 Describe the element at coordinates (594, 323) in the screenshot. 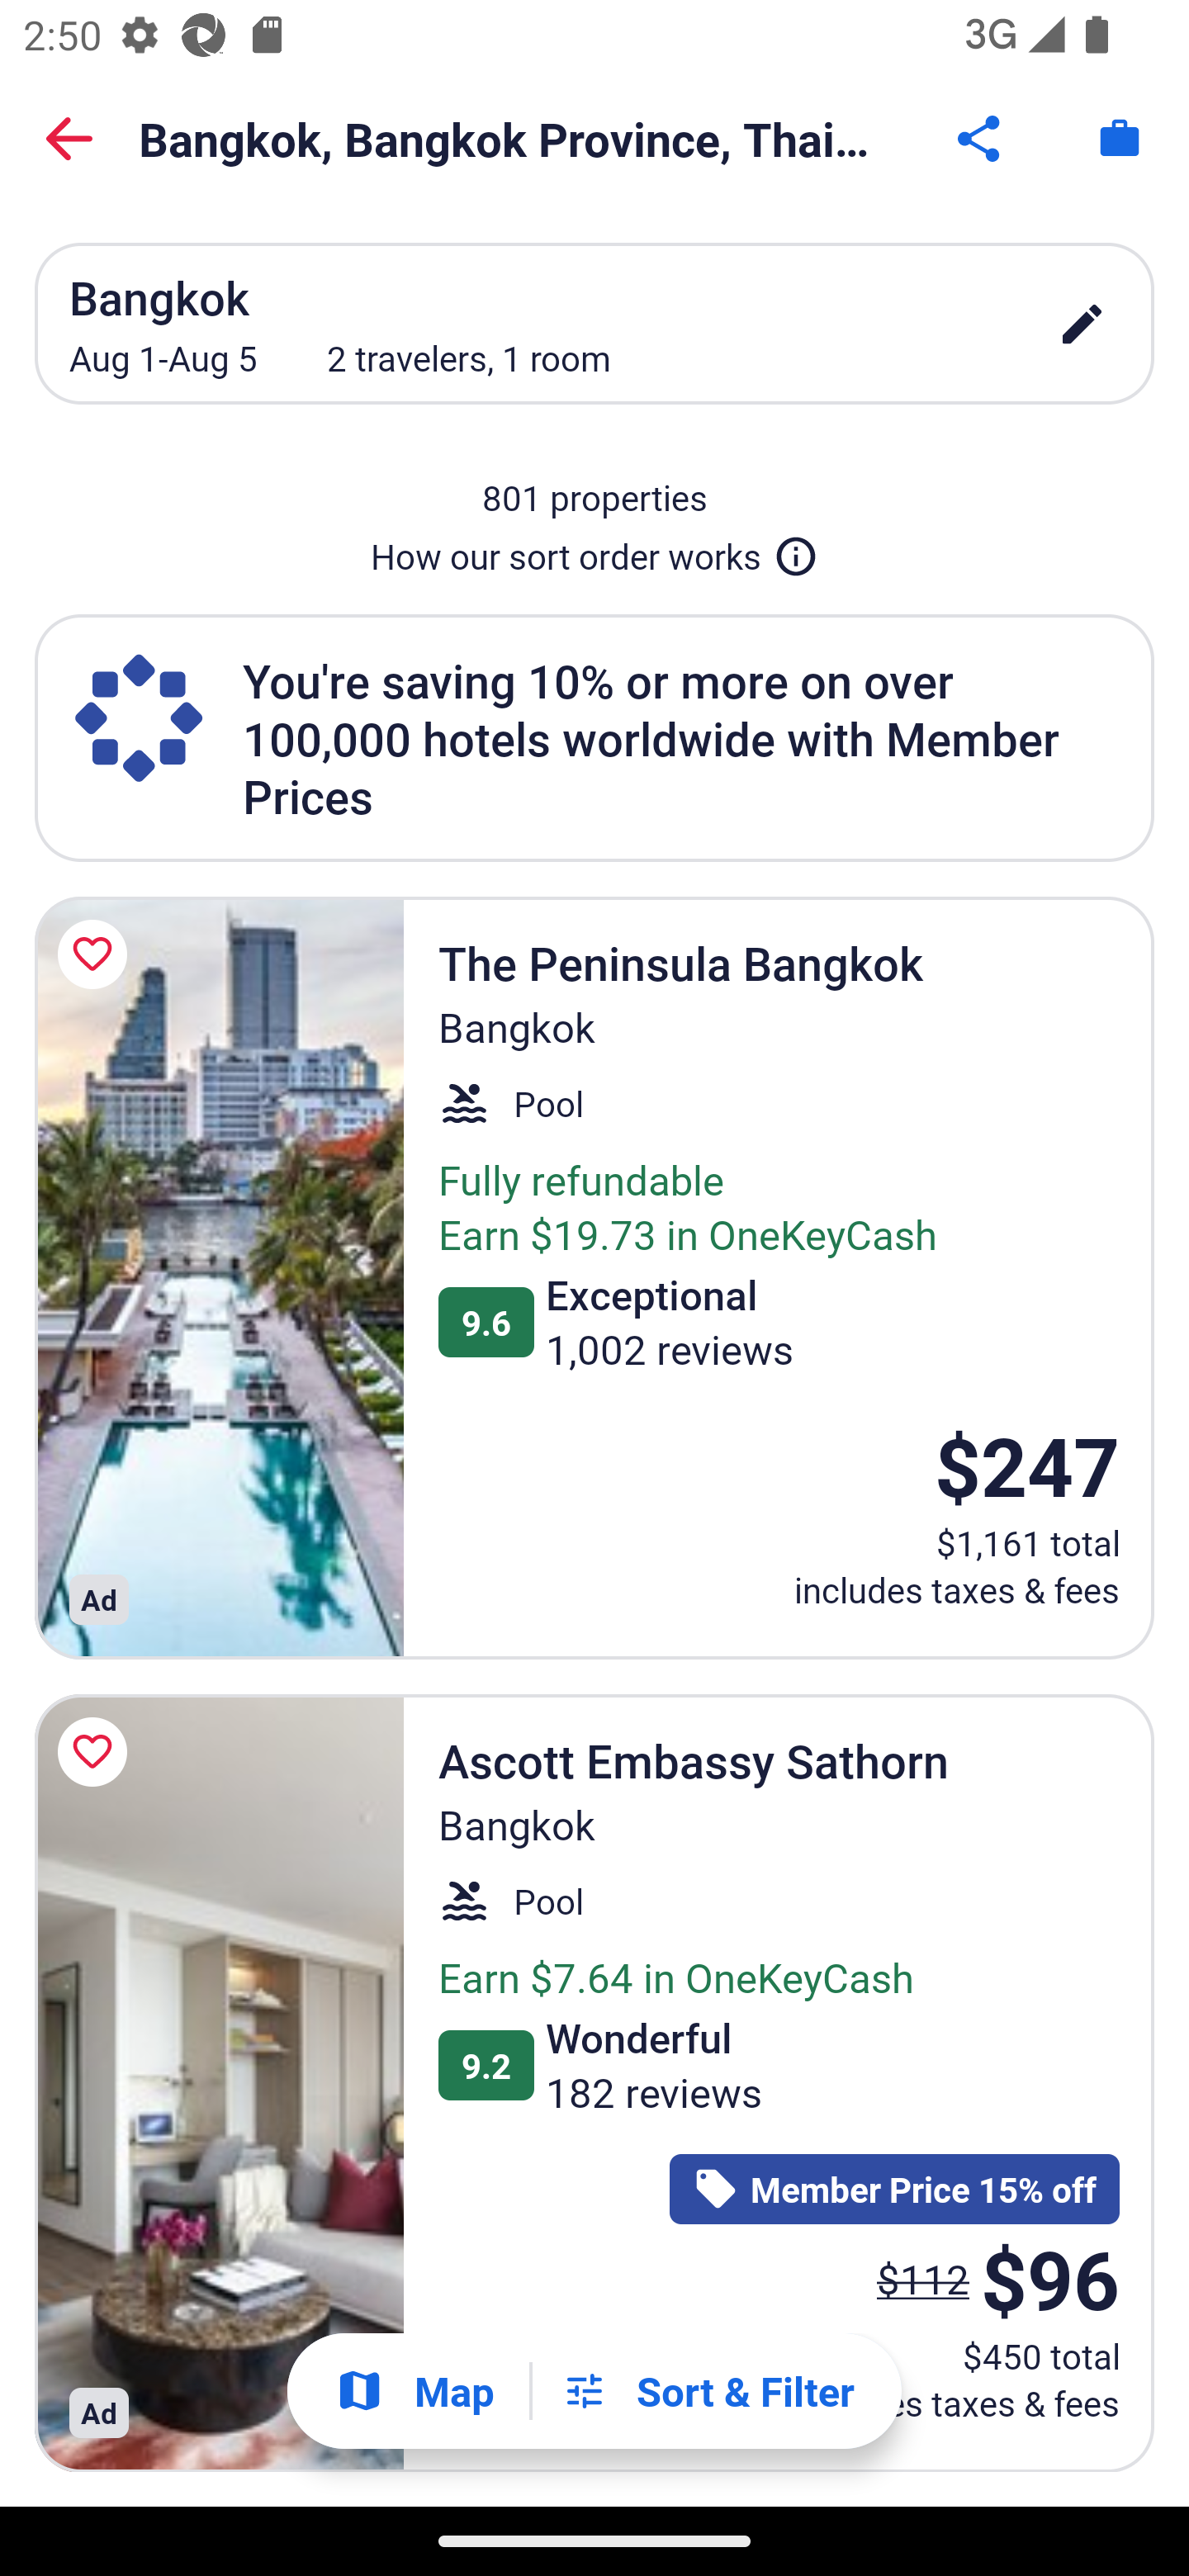

I see `Bangkok Aug 1-Aug 5 2 travelers, 1 room edit` at that location.